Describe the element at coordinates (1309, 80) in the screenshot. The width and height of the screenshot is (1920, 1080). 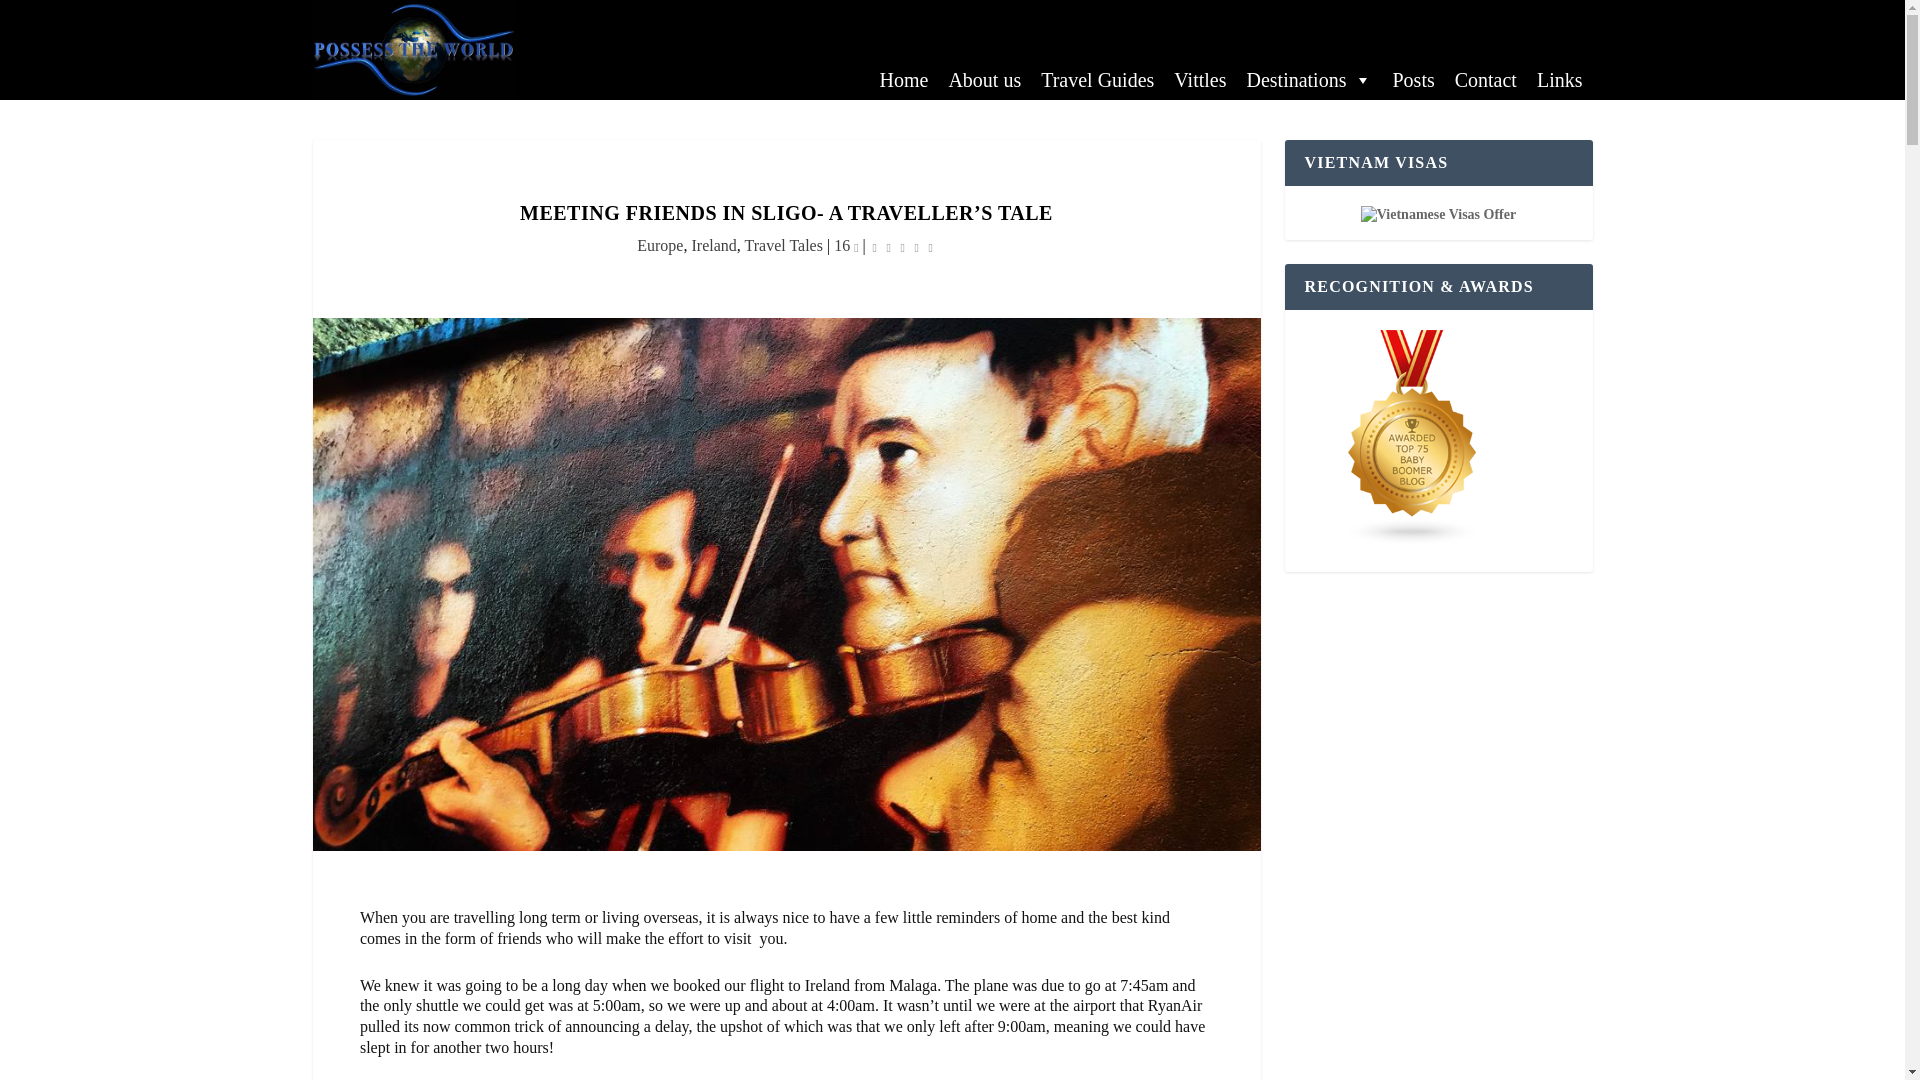
I see `Destinations` at that location.